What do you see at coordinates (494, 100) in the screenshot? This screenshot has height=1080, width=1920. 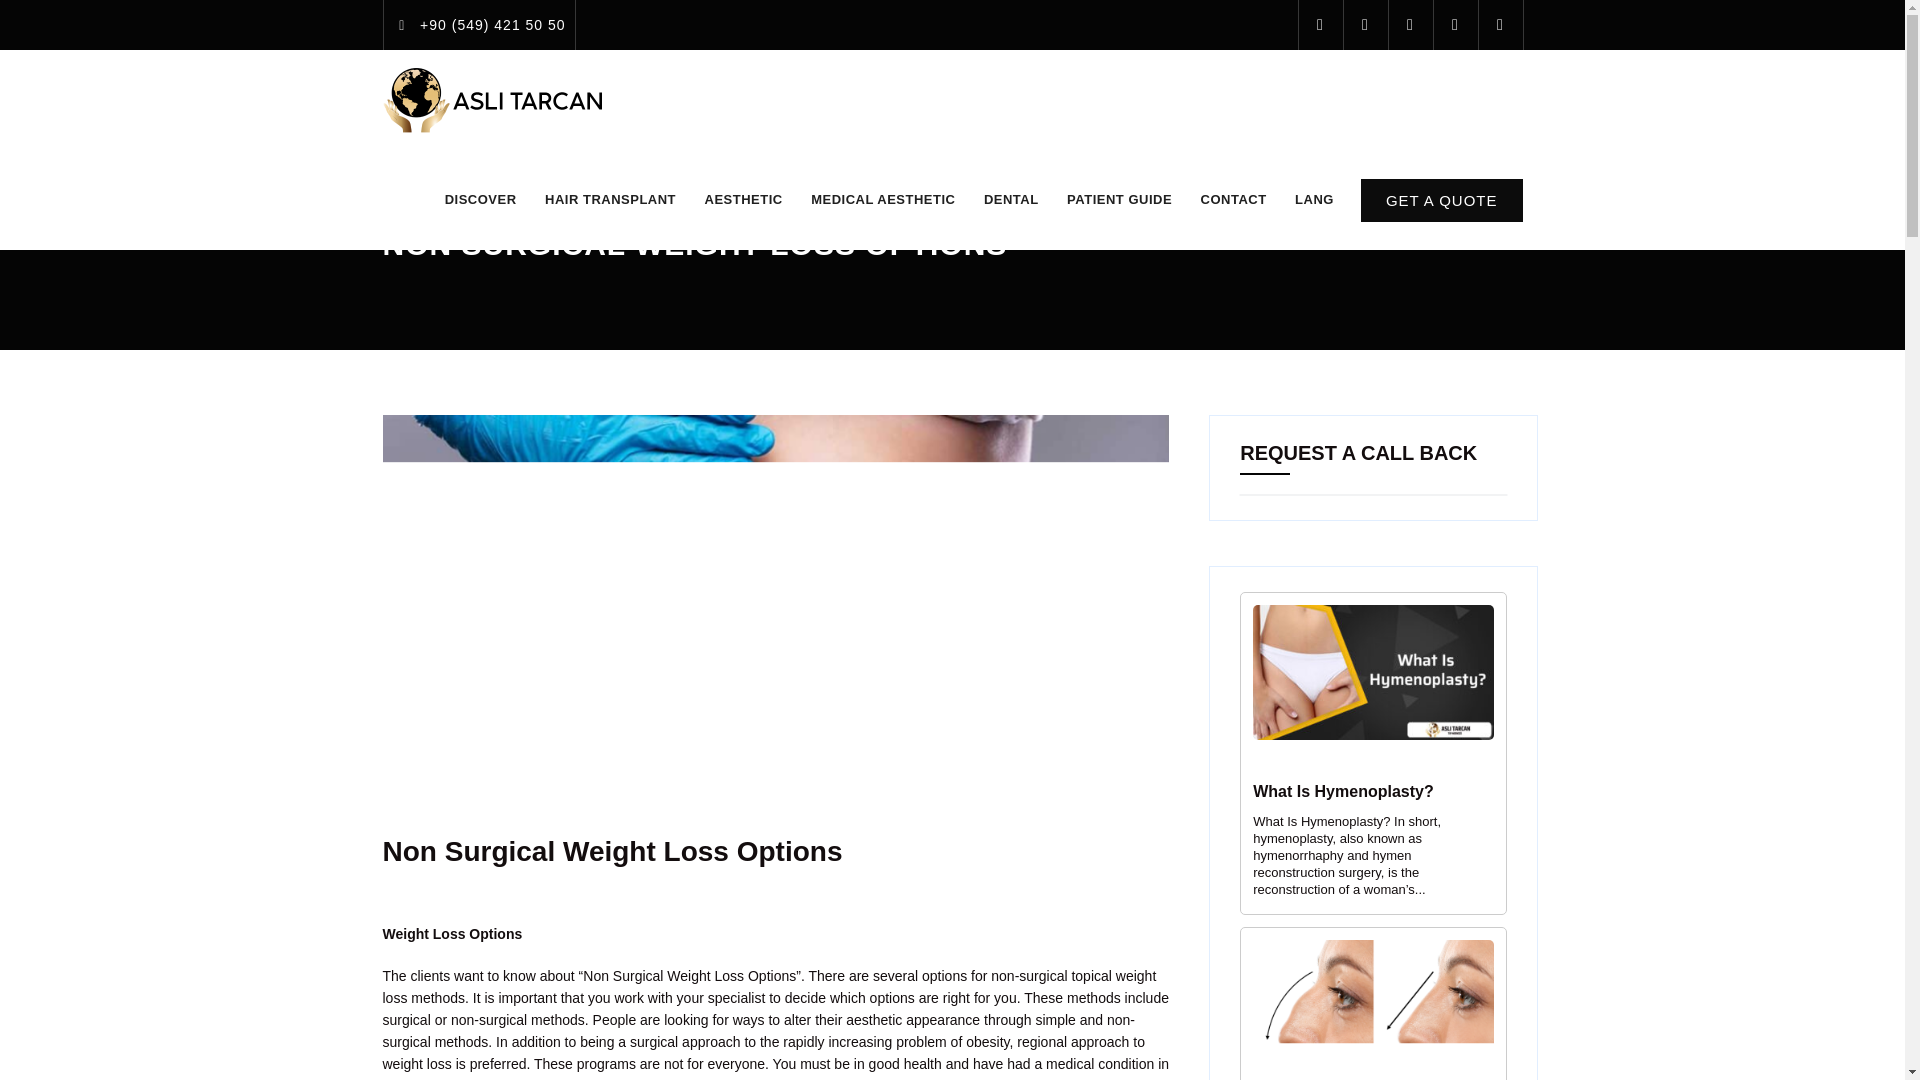 I see `Asli Tarcan Clinic` at bounding box center [494, 100].